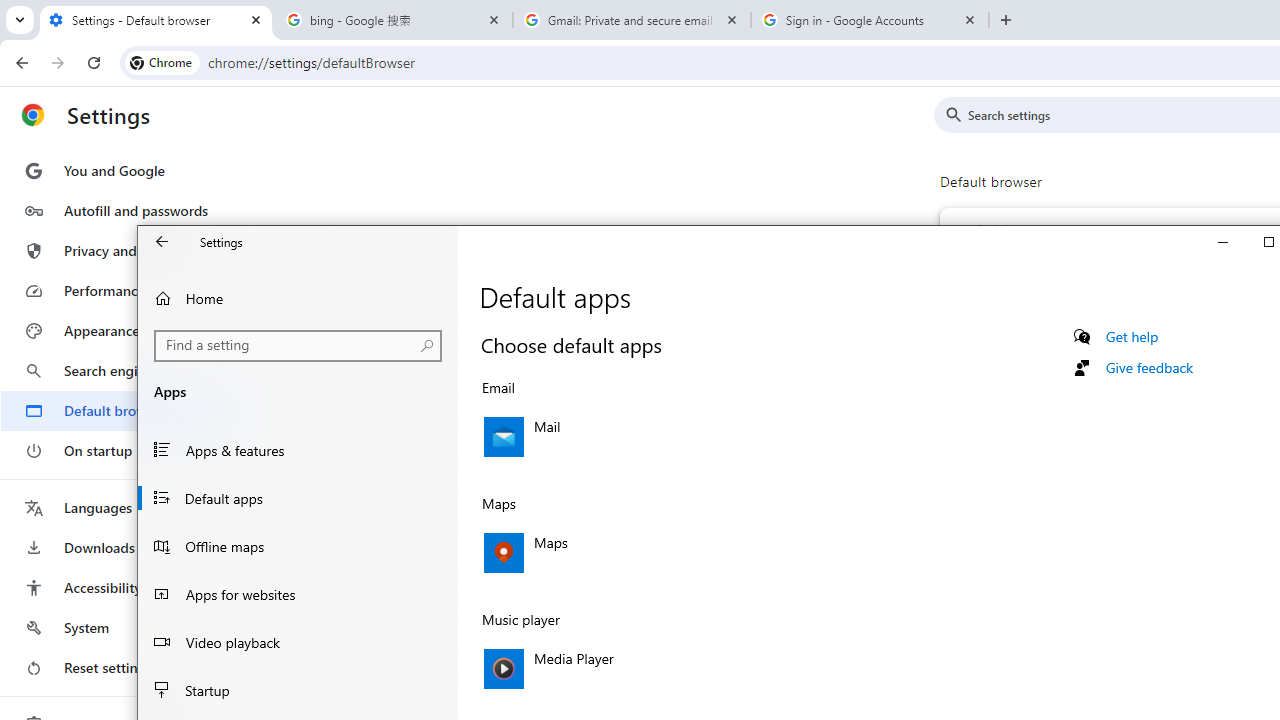 The image size is (1280, 720). I want to click on Offline maps, so click(298, 546).